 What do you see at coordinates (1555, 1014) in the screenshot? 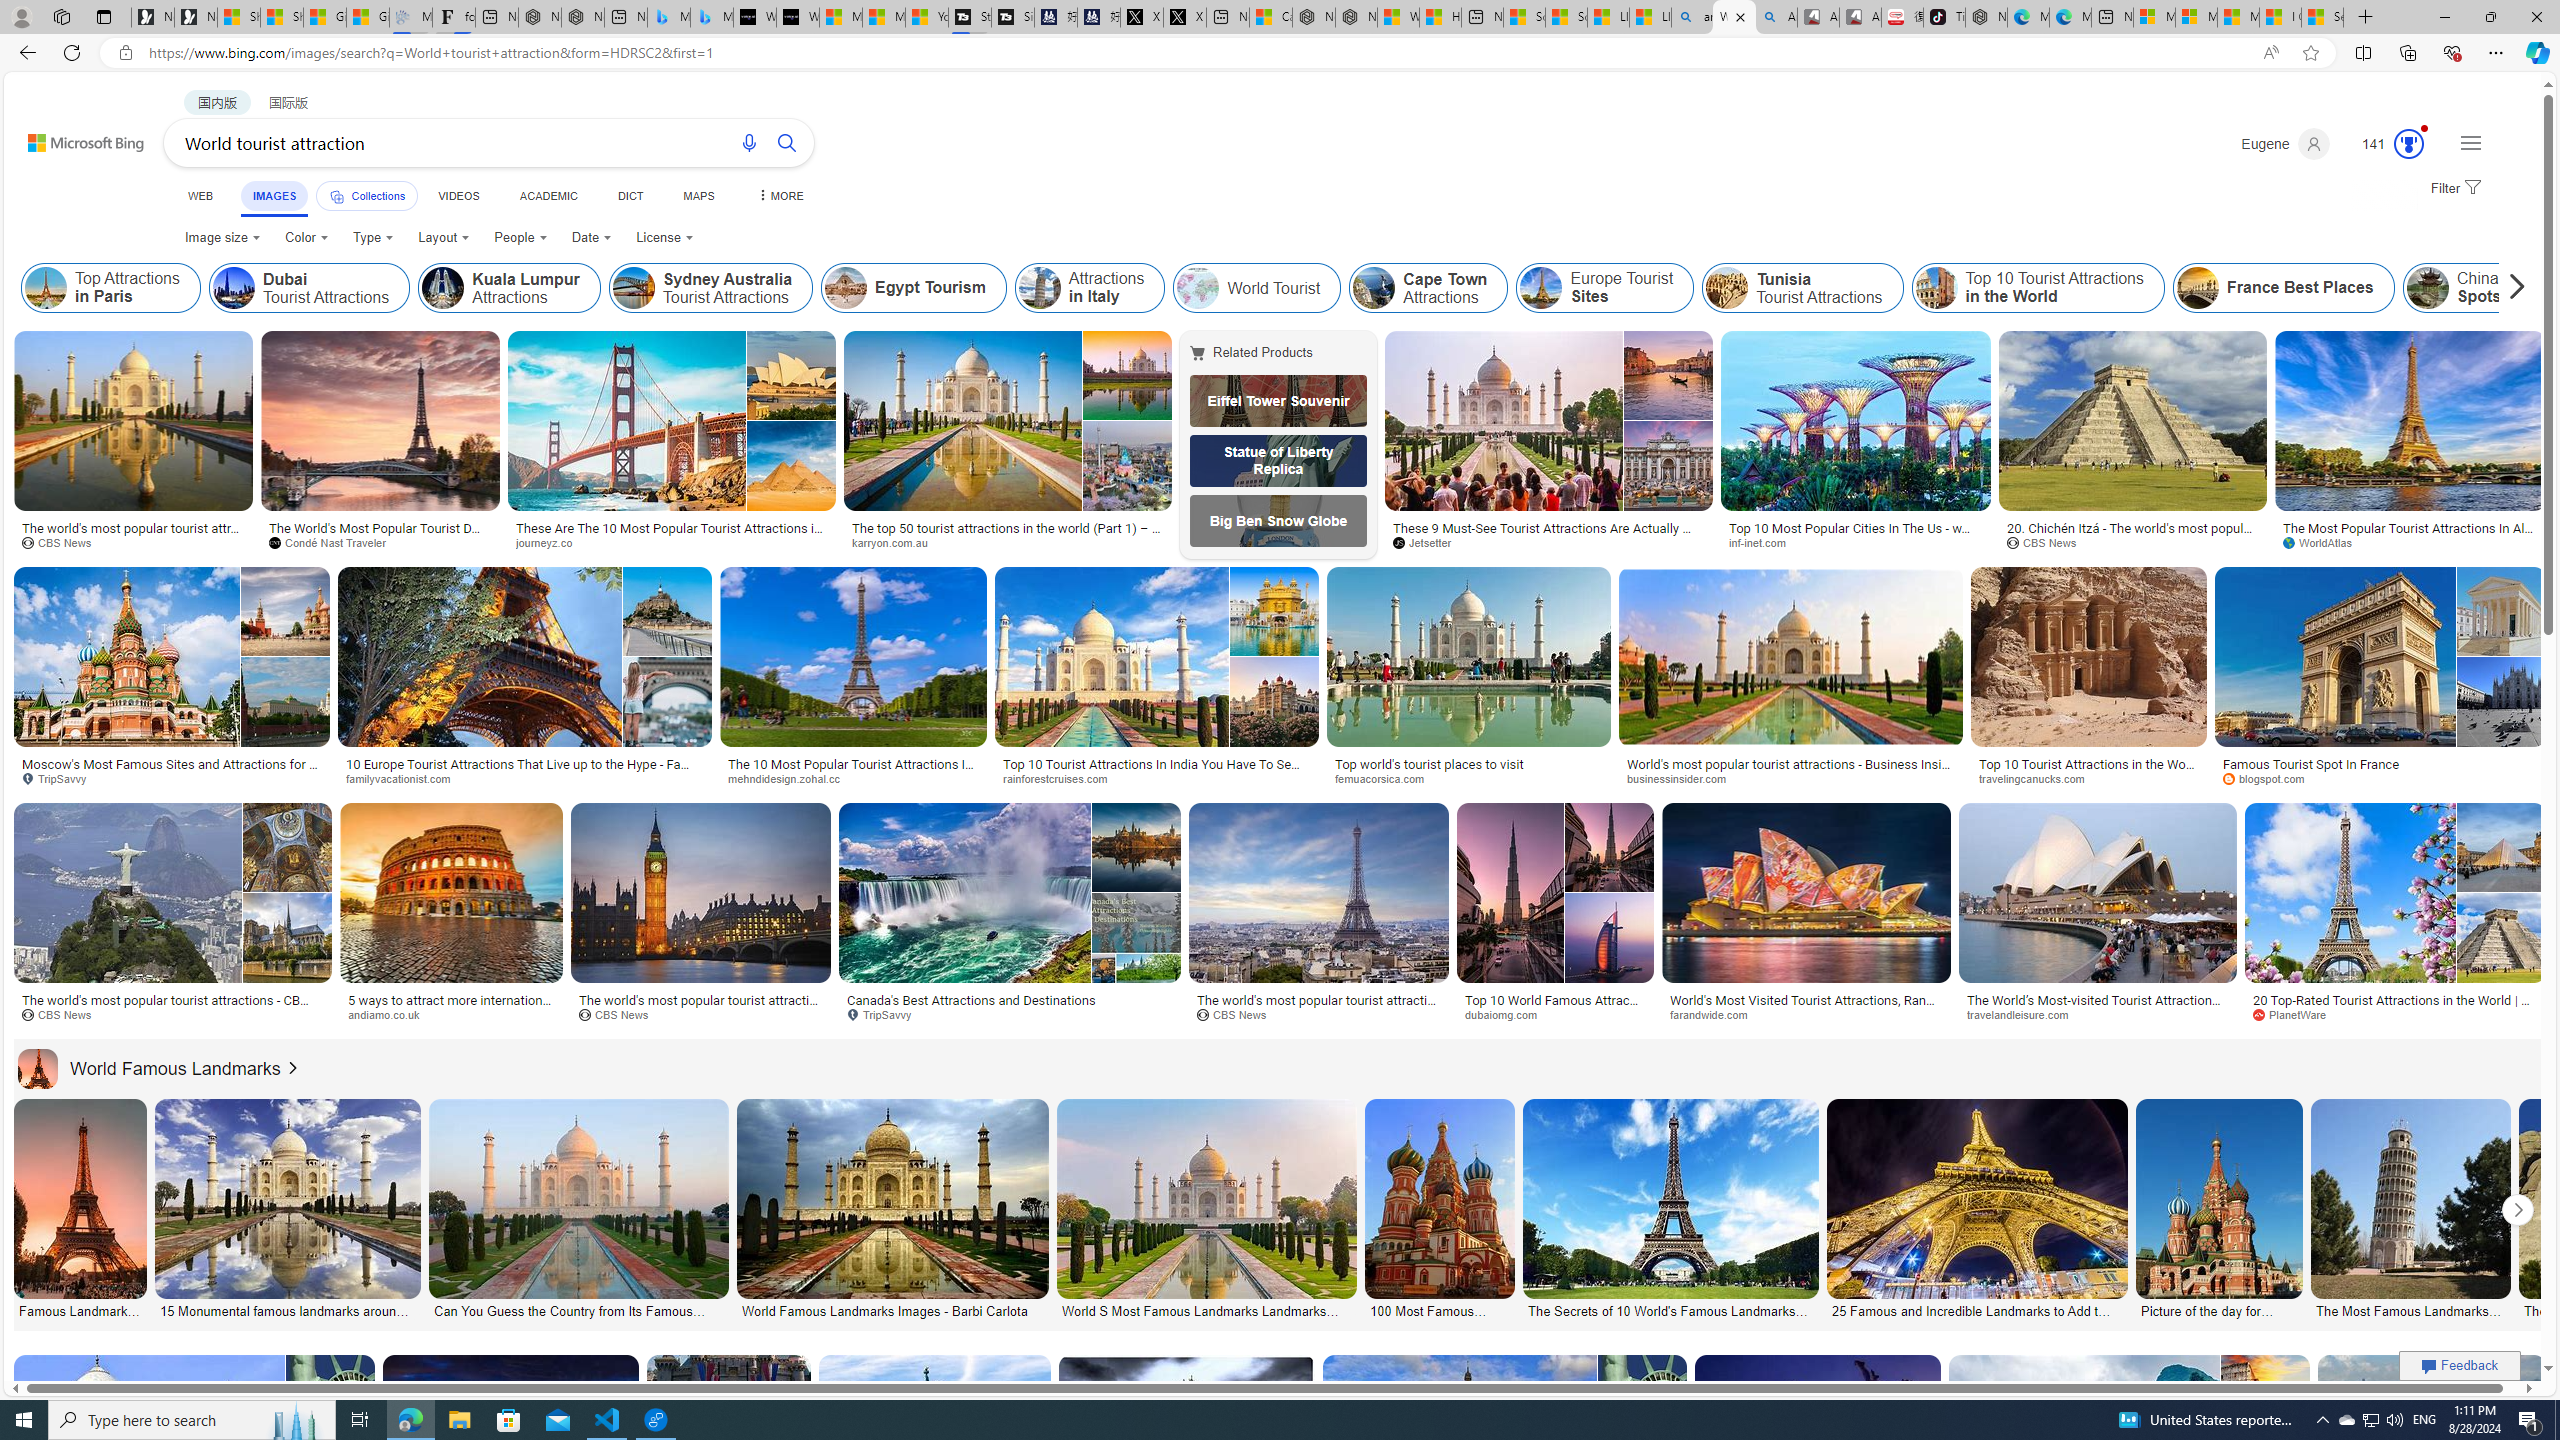
I see `dubaiomg.com` at bounding box center [1555, 1014].